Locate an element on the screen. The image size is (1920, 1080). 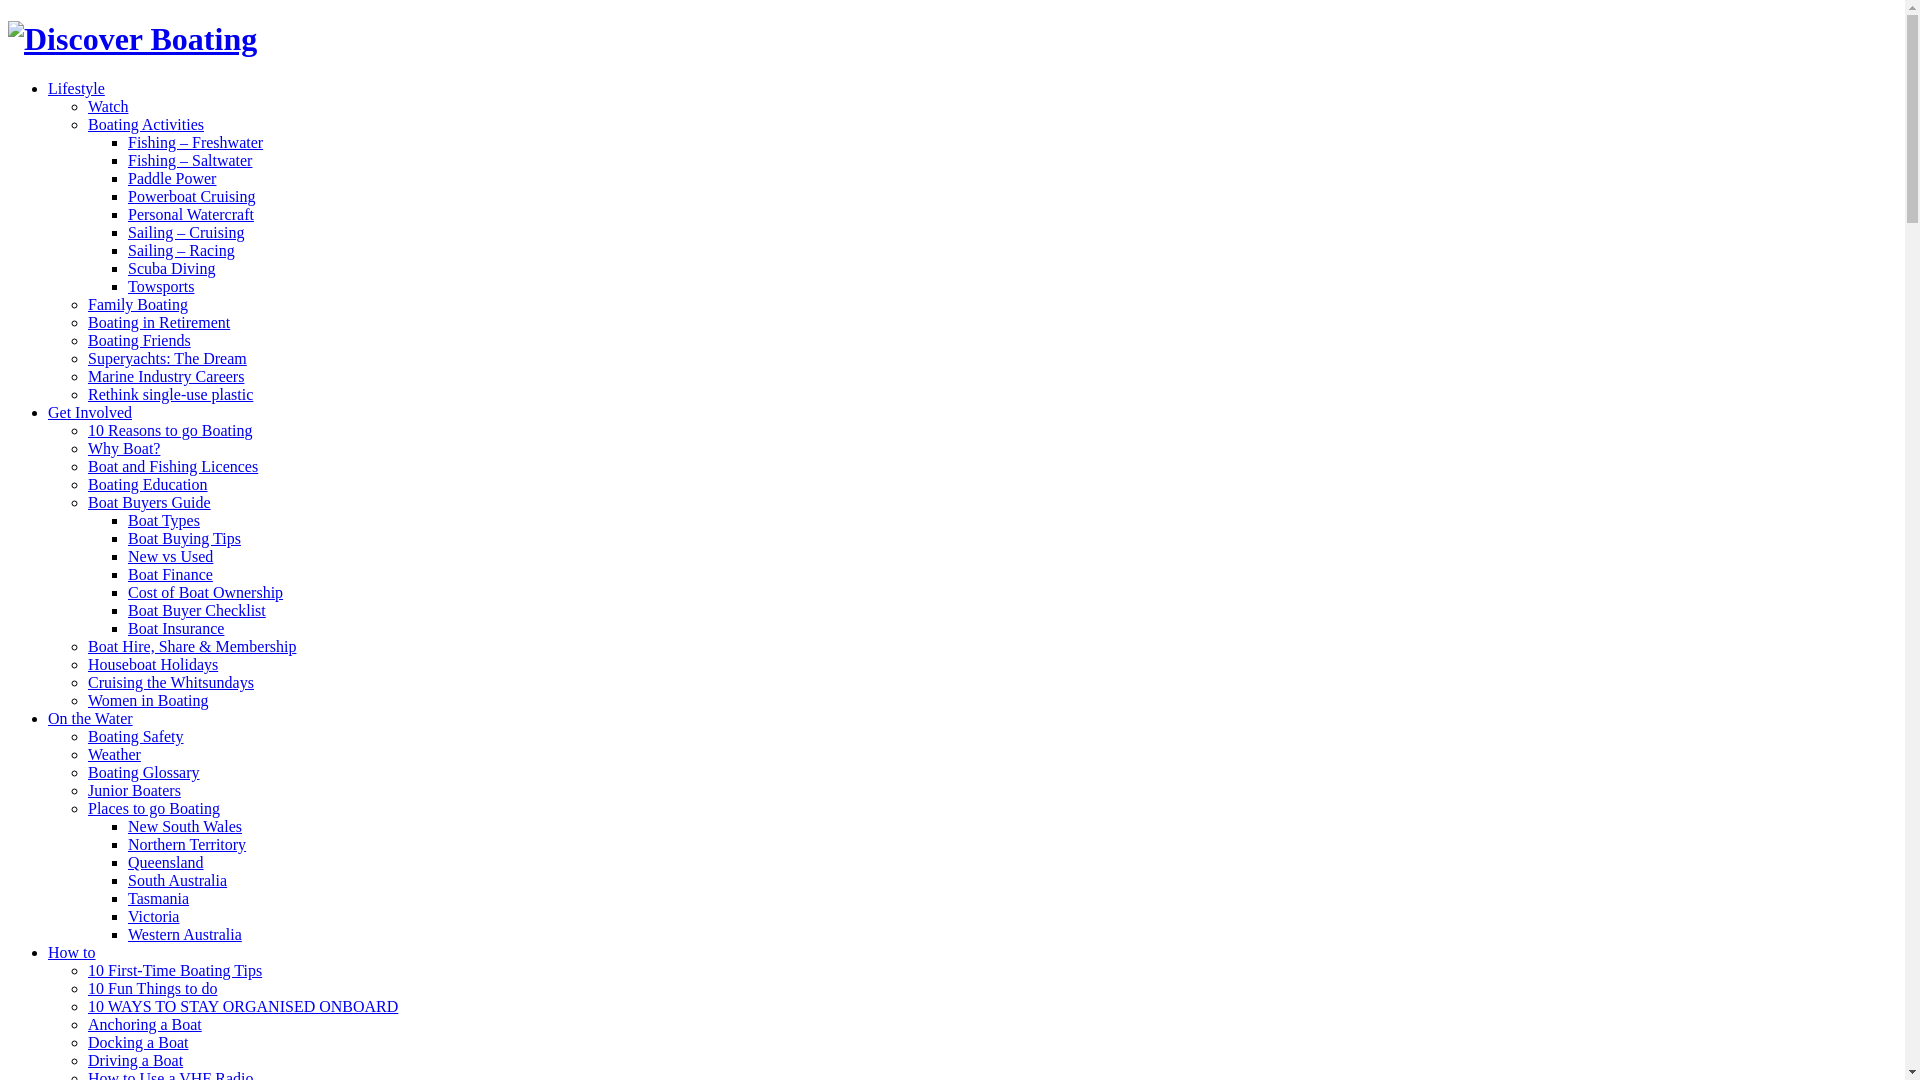
Boating in Retirement is located at coordinates (159, 322).